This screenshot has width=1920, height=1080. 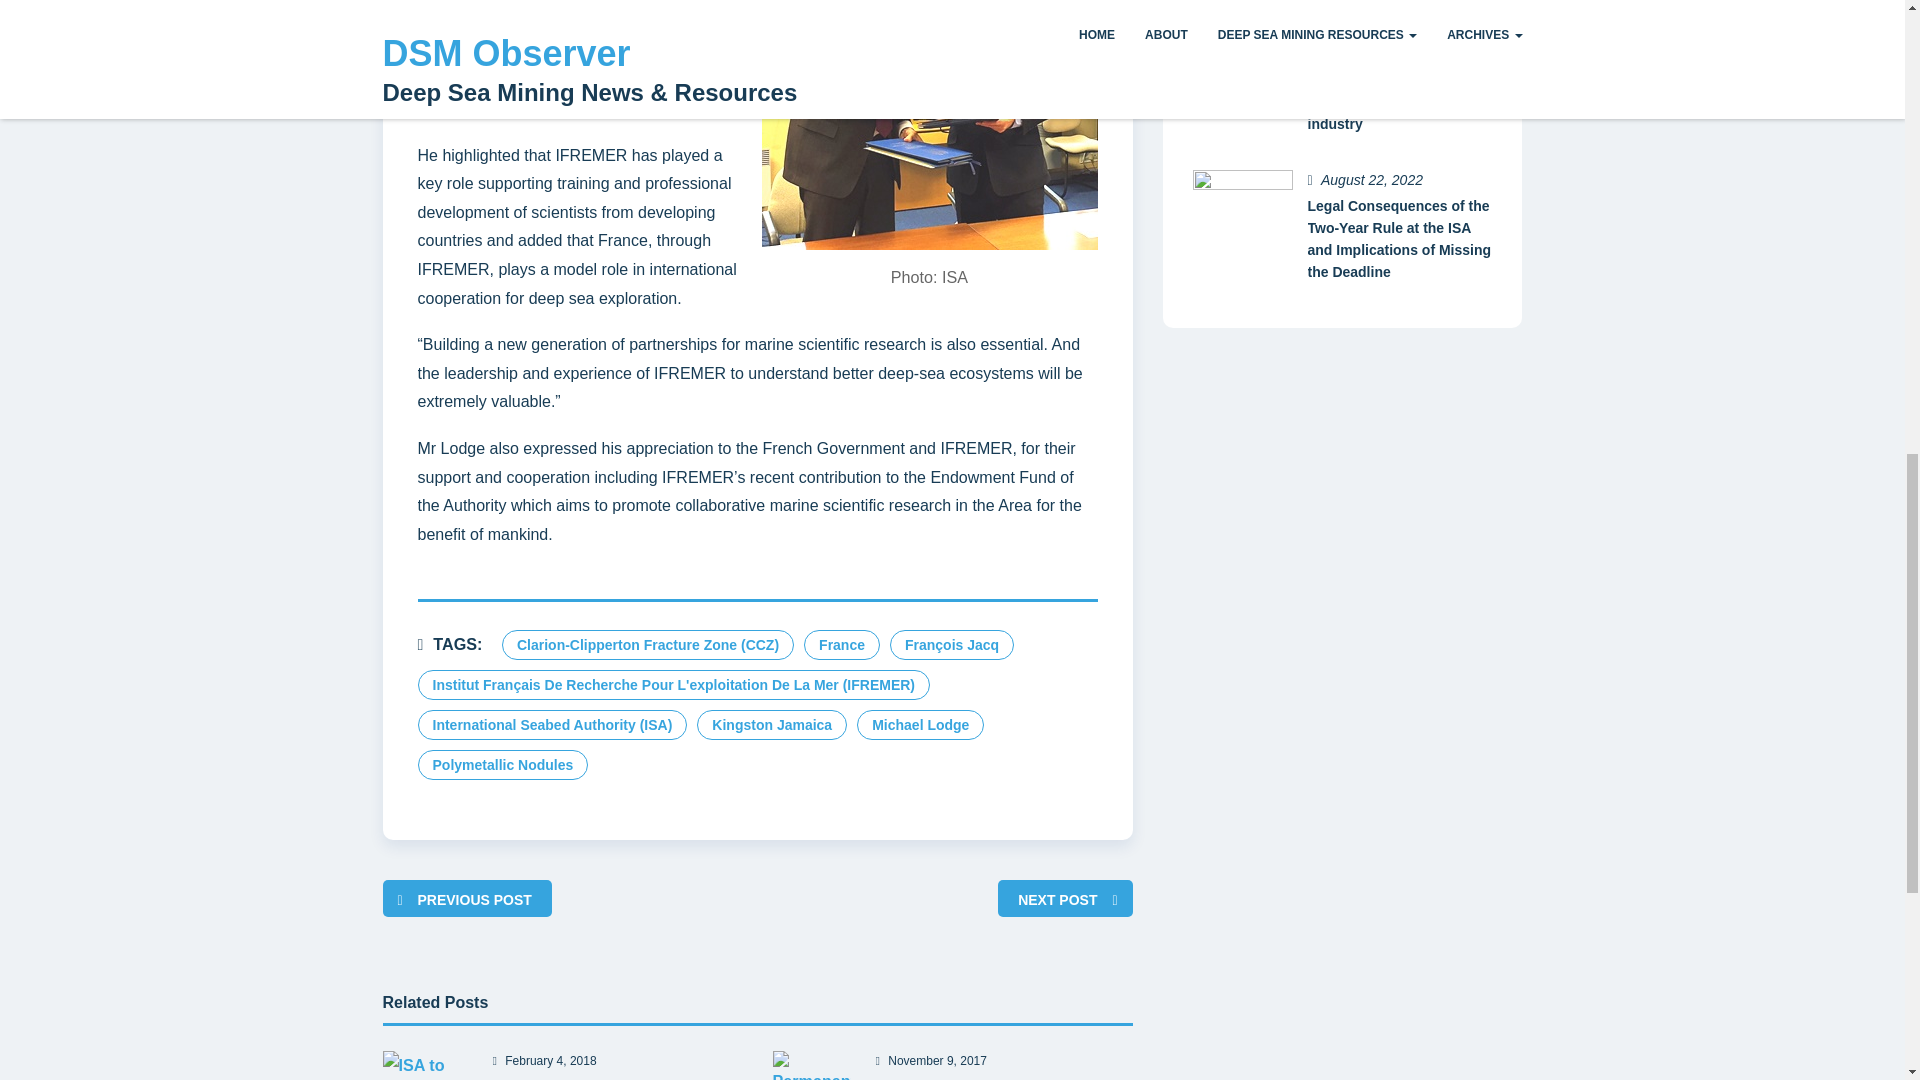 I want to click on France, so click(x=842, y=644).